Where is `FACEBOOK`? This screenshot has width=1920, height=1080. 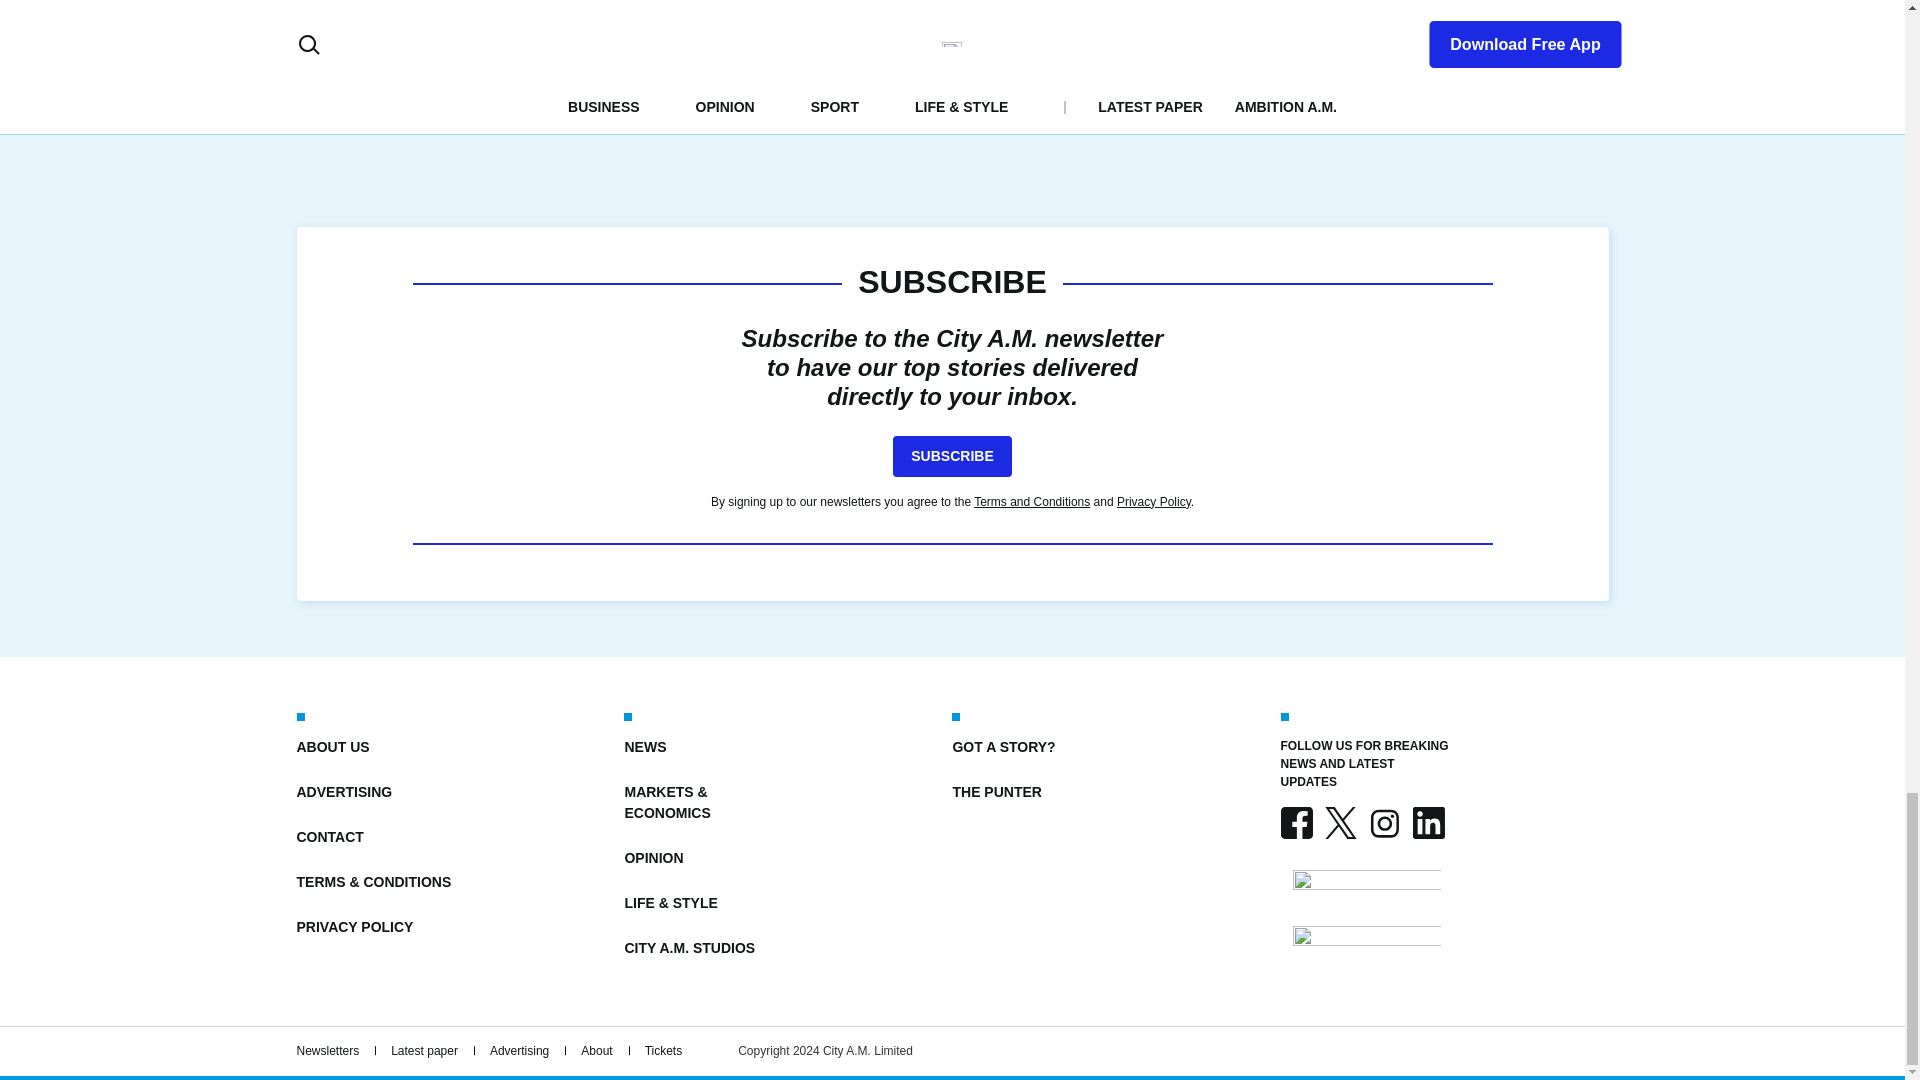 FACEBOOK is located at coordinates (1296, 822).